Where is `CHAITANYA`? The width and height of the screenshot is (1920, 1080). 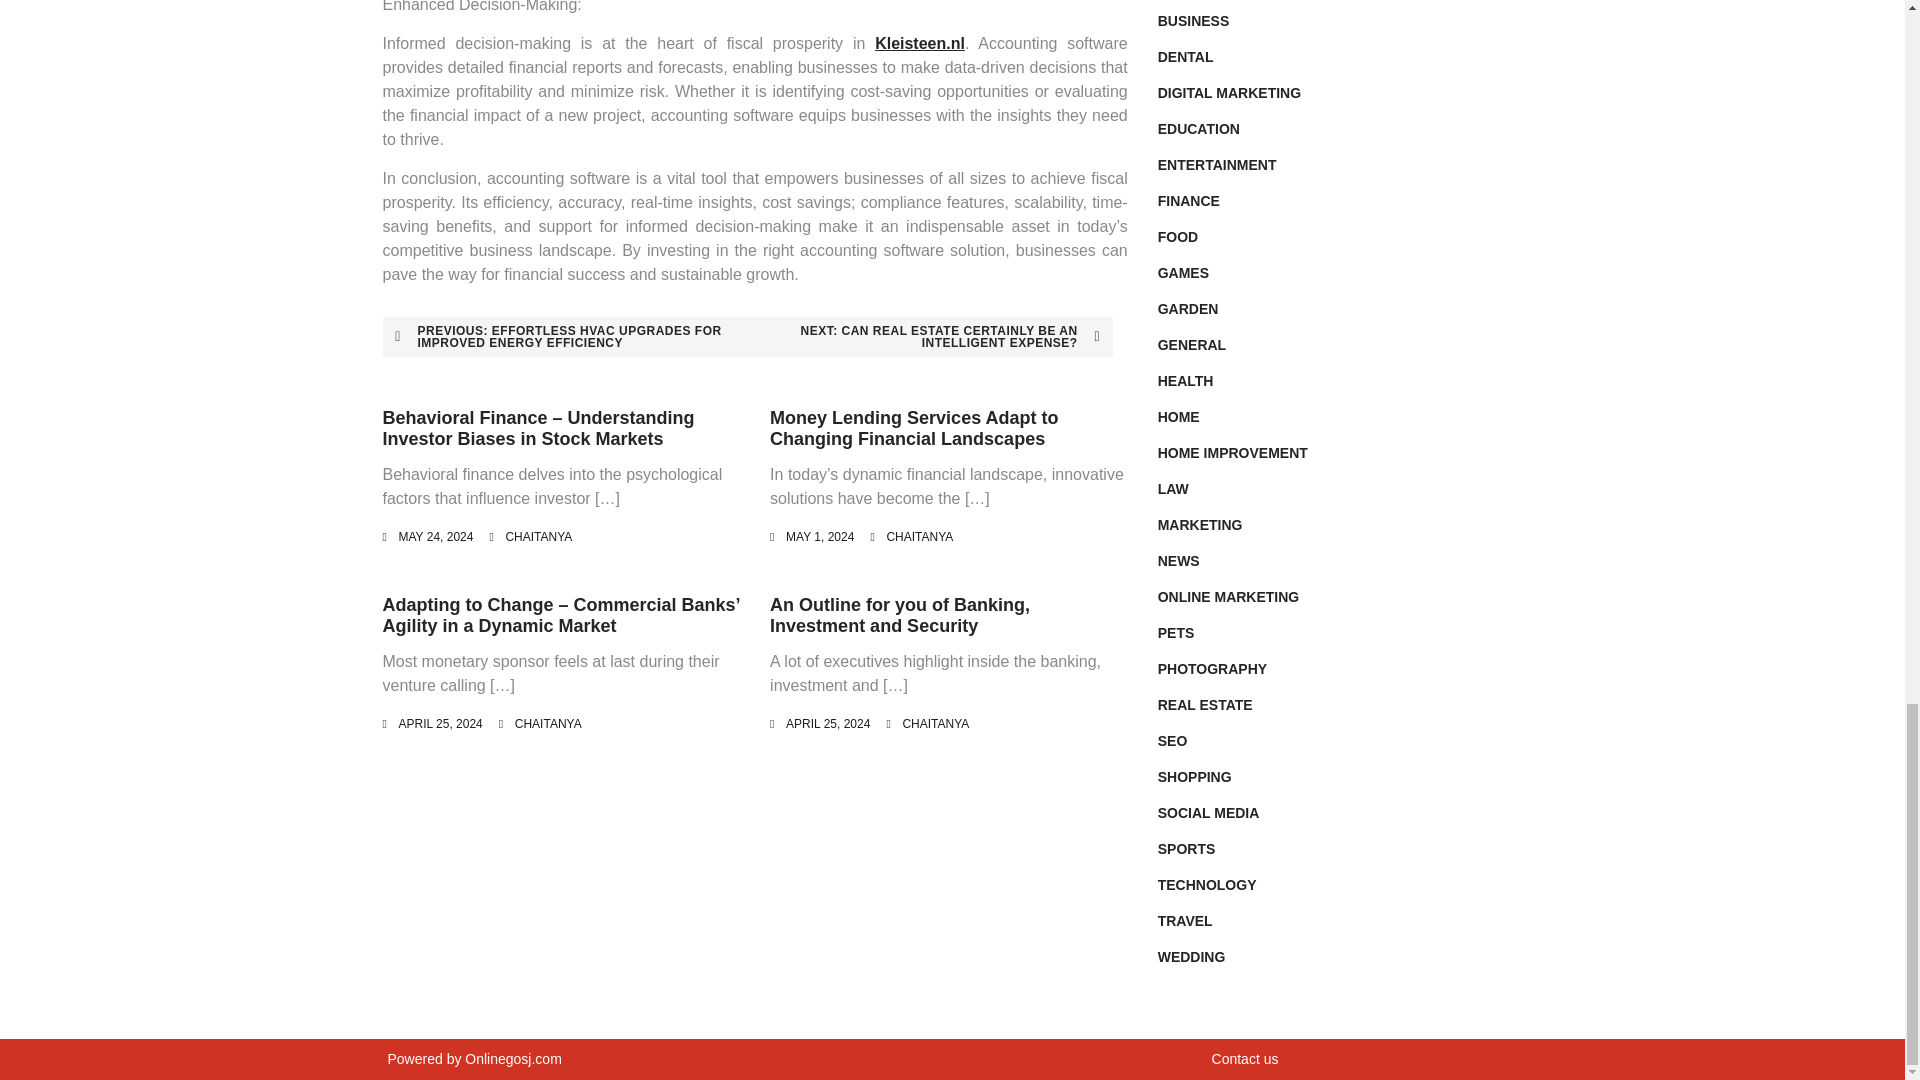 CHAITANYA is located at coordinates (538, 537).